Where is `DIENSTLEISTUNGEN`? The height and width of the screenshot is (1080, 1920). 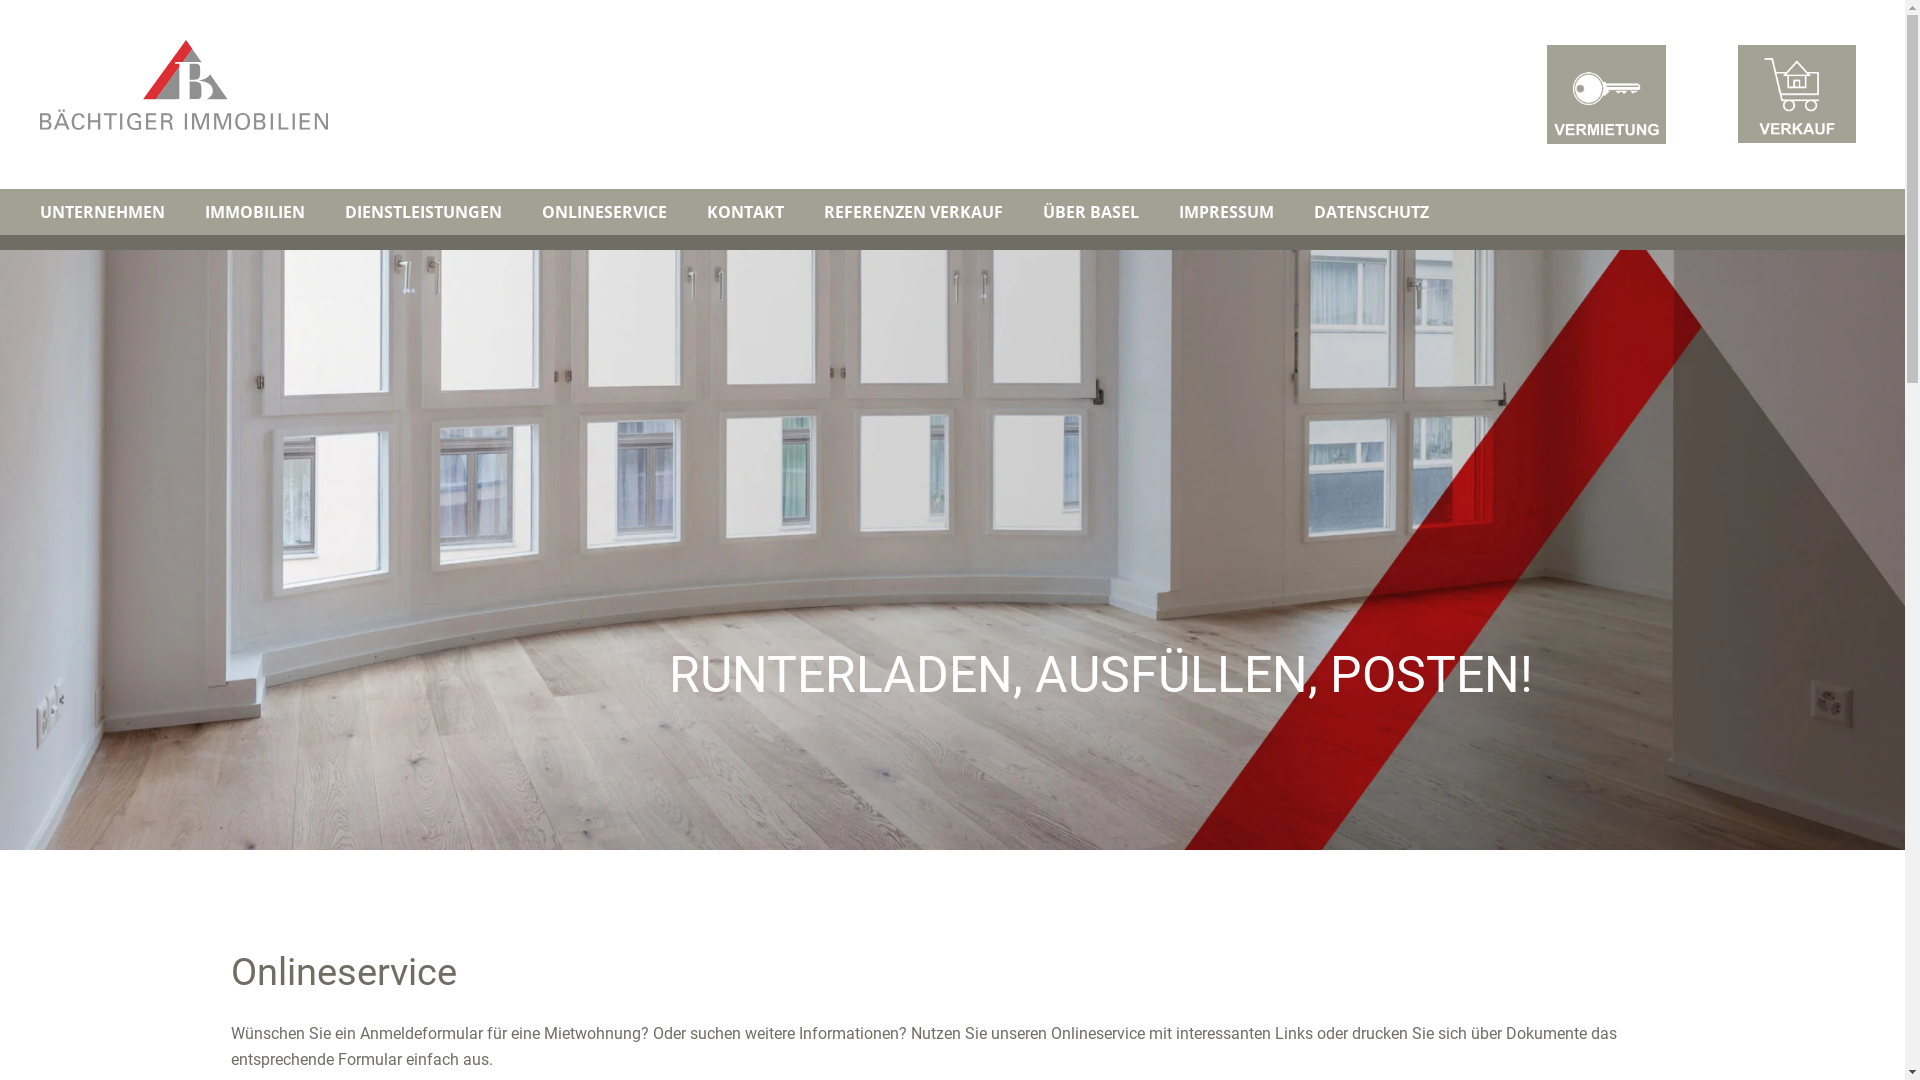
DIENSTLEISTUNGEN is located at coordinates (424, 212).